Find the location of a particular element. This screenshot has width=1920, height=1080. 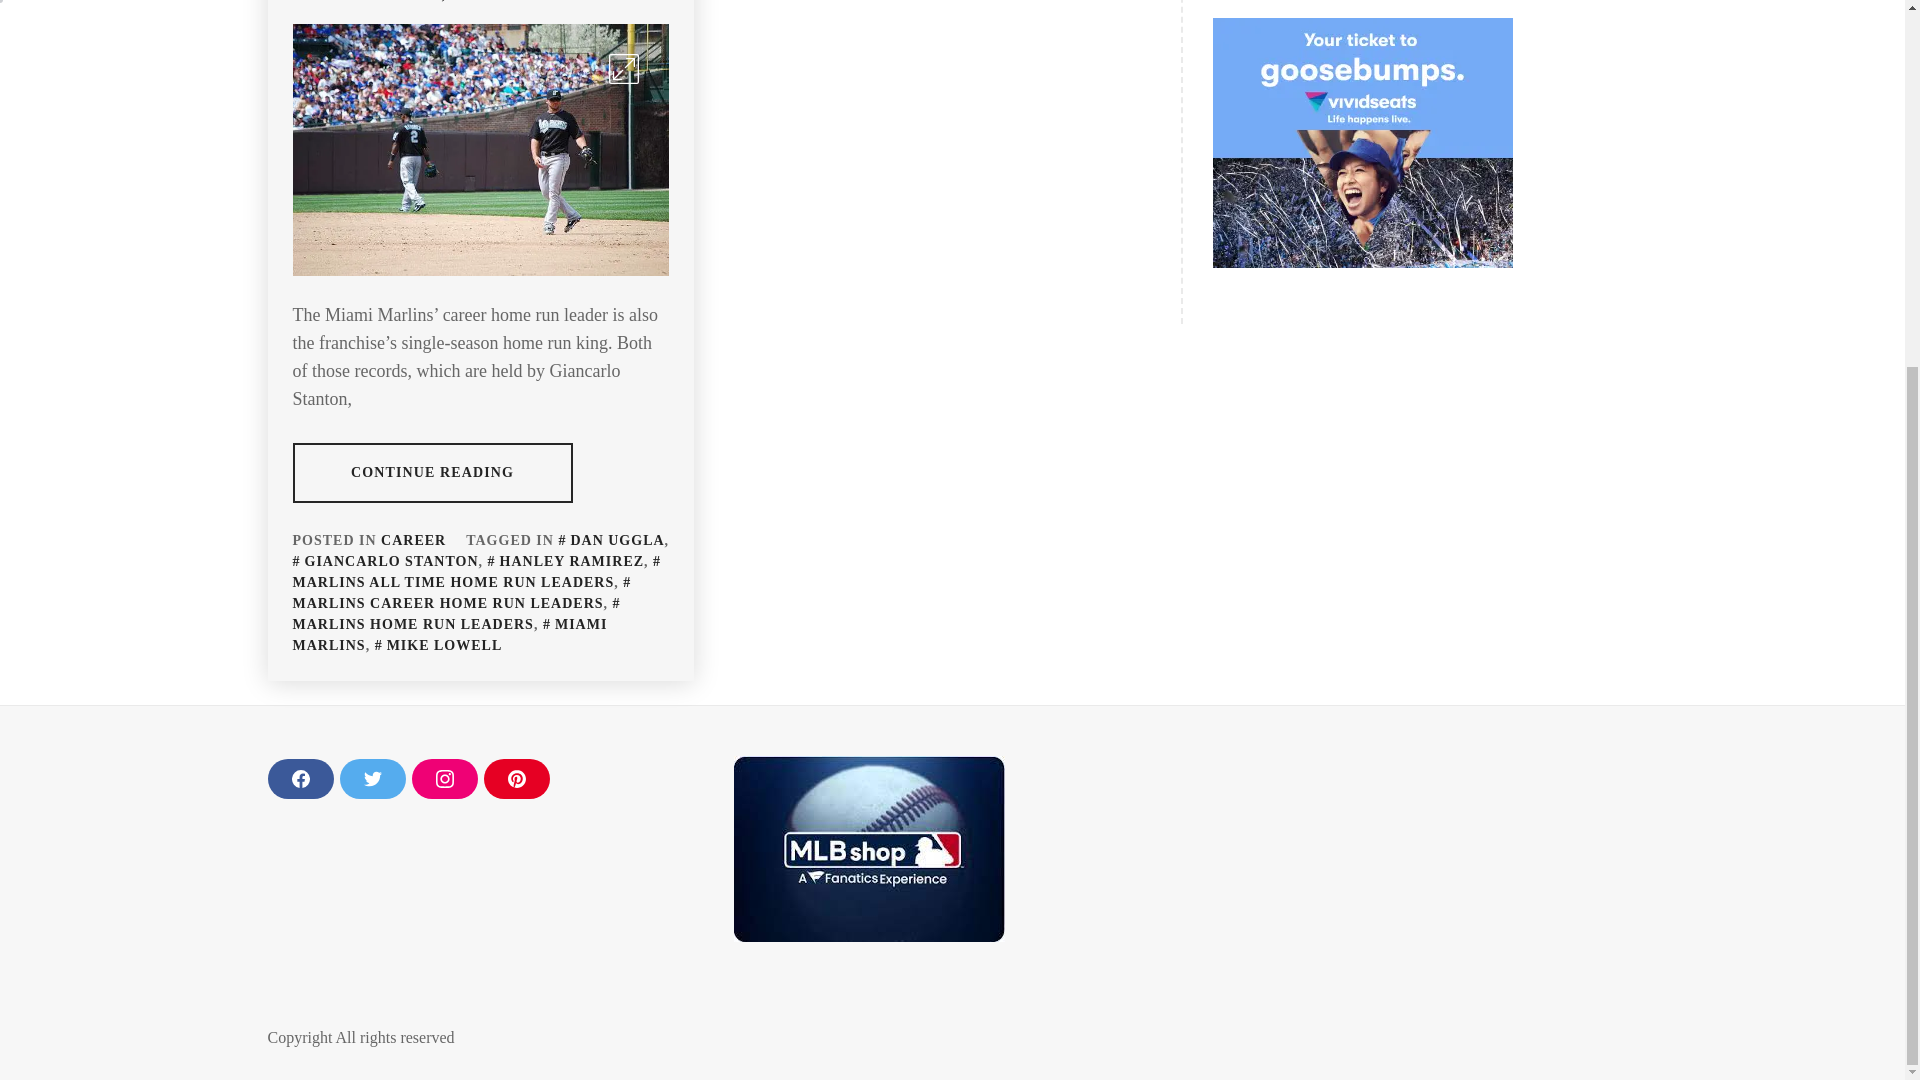

CAREER is located at coordinates (412, 540).